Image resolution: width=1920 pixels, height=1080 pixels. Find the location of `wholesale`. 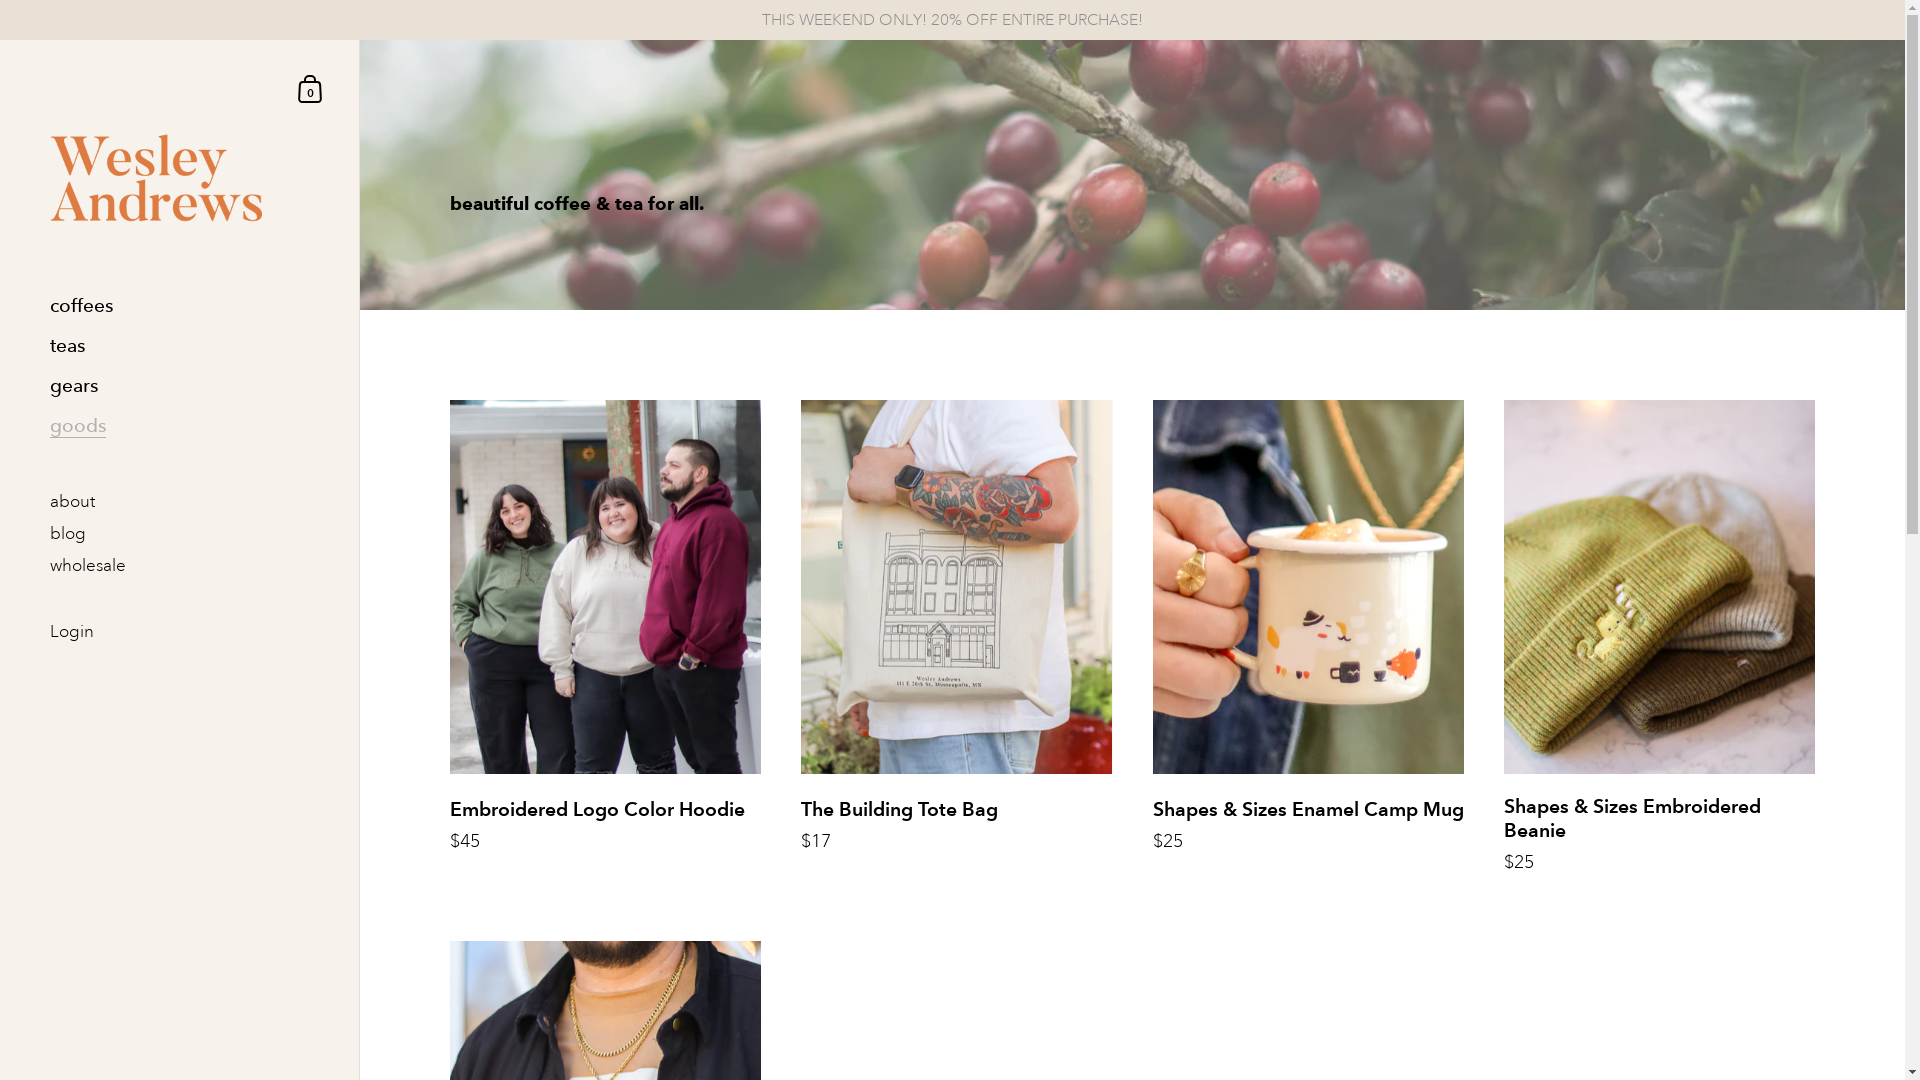

wholesale is located at coordinates (180, 566).